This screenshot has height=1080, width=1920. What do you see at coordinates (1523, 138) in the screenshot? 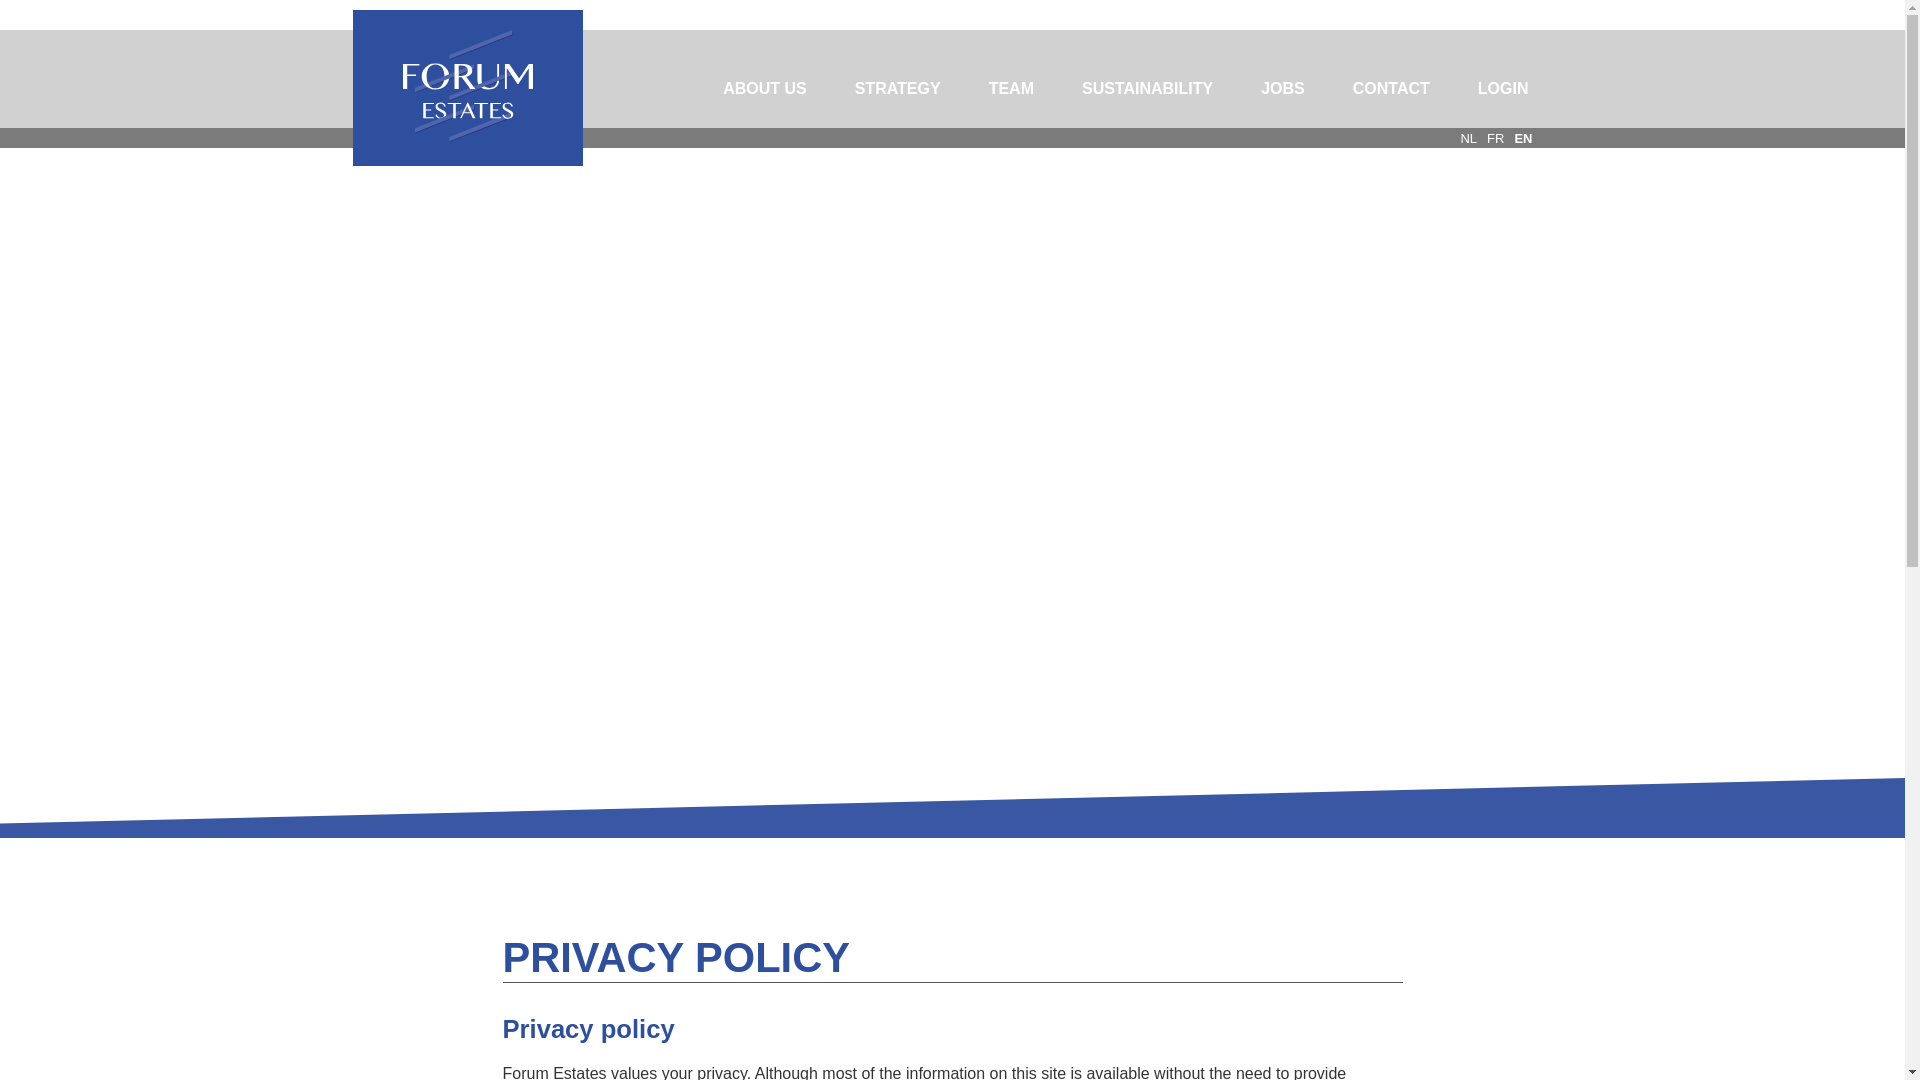
I see `EN` at bounding box center [1523, 138].